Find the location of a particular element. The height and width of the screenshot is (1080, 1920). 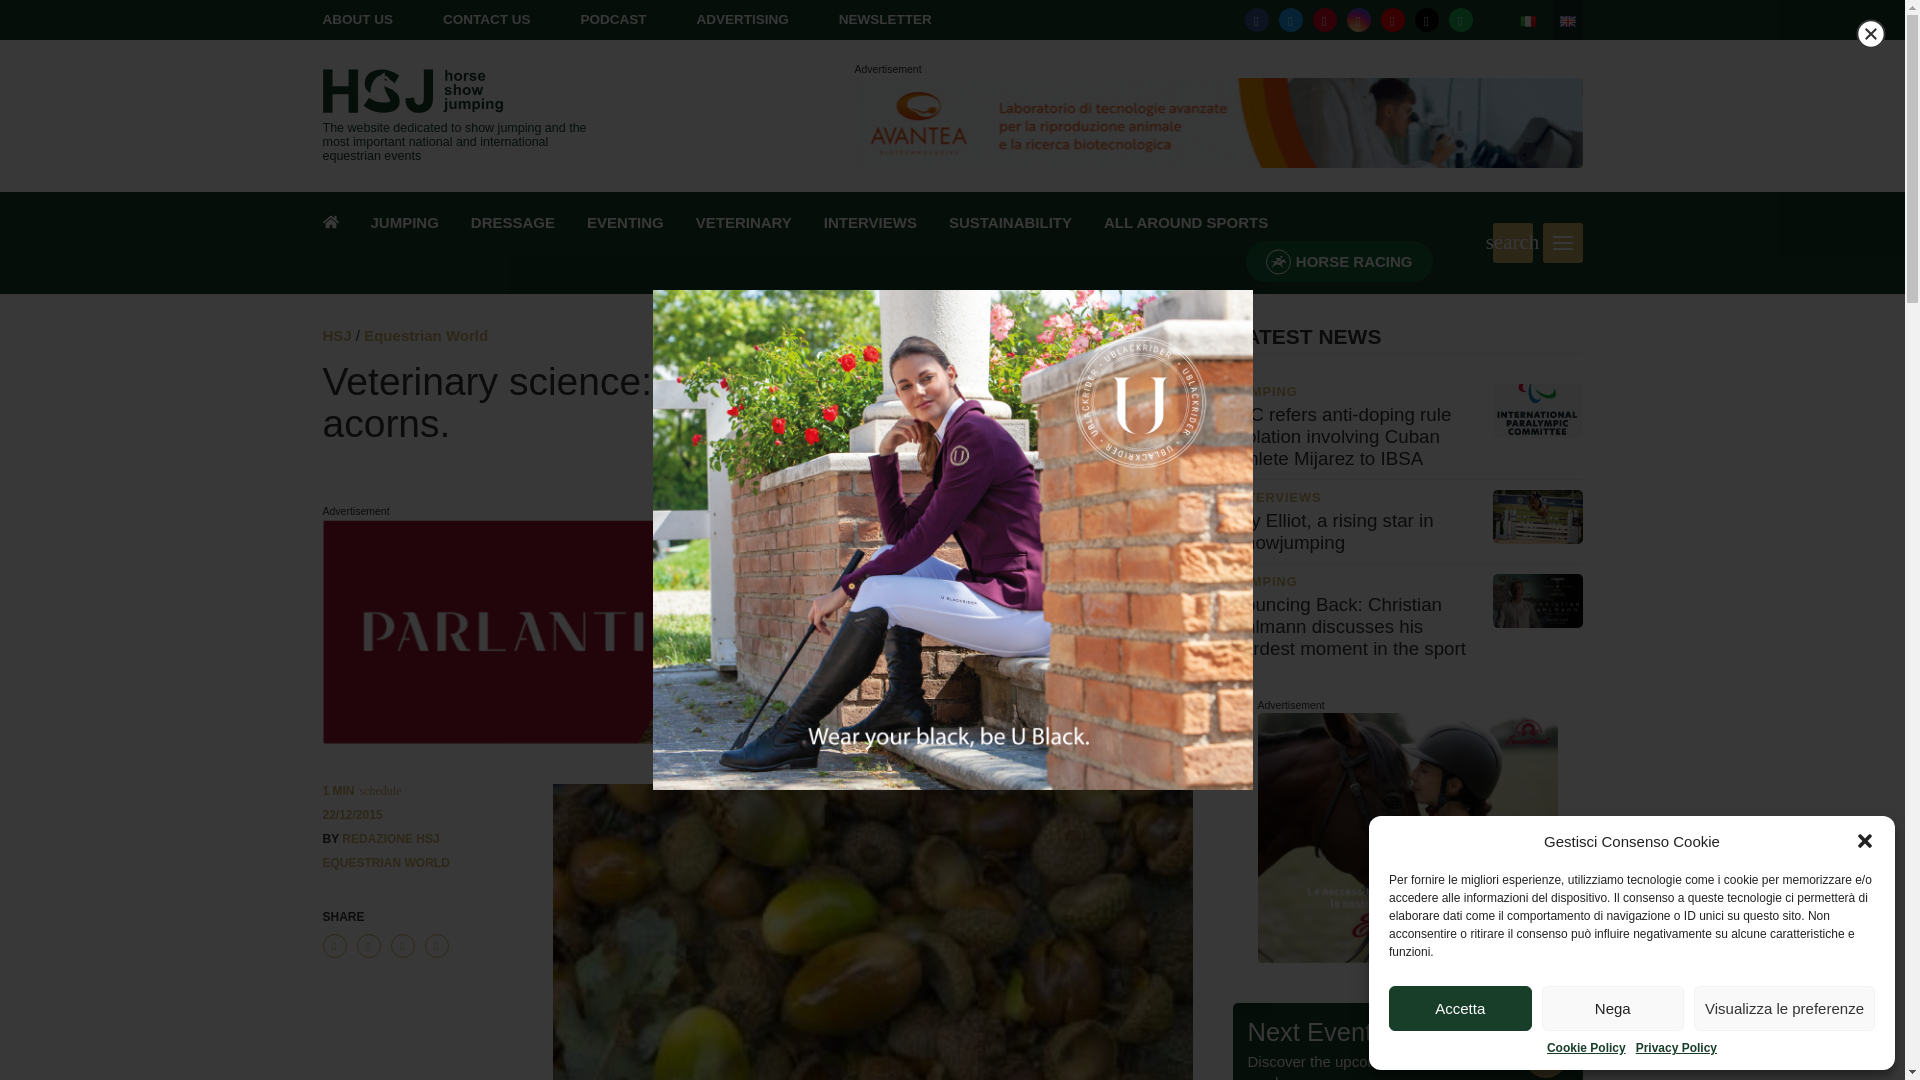

Visualizza le preferenze is located at coordinates (1784, 1008).